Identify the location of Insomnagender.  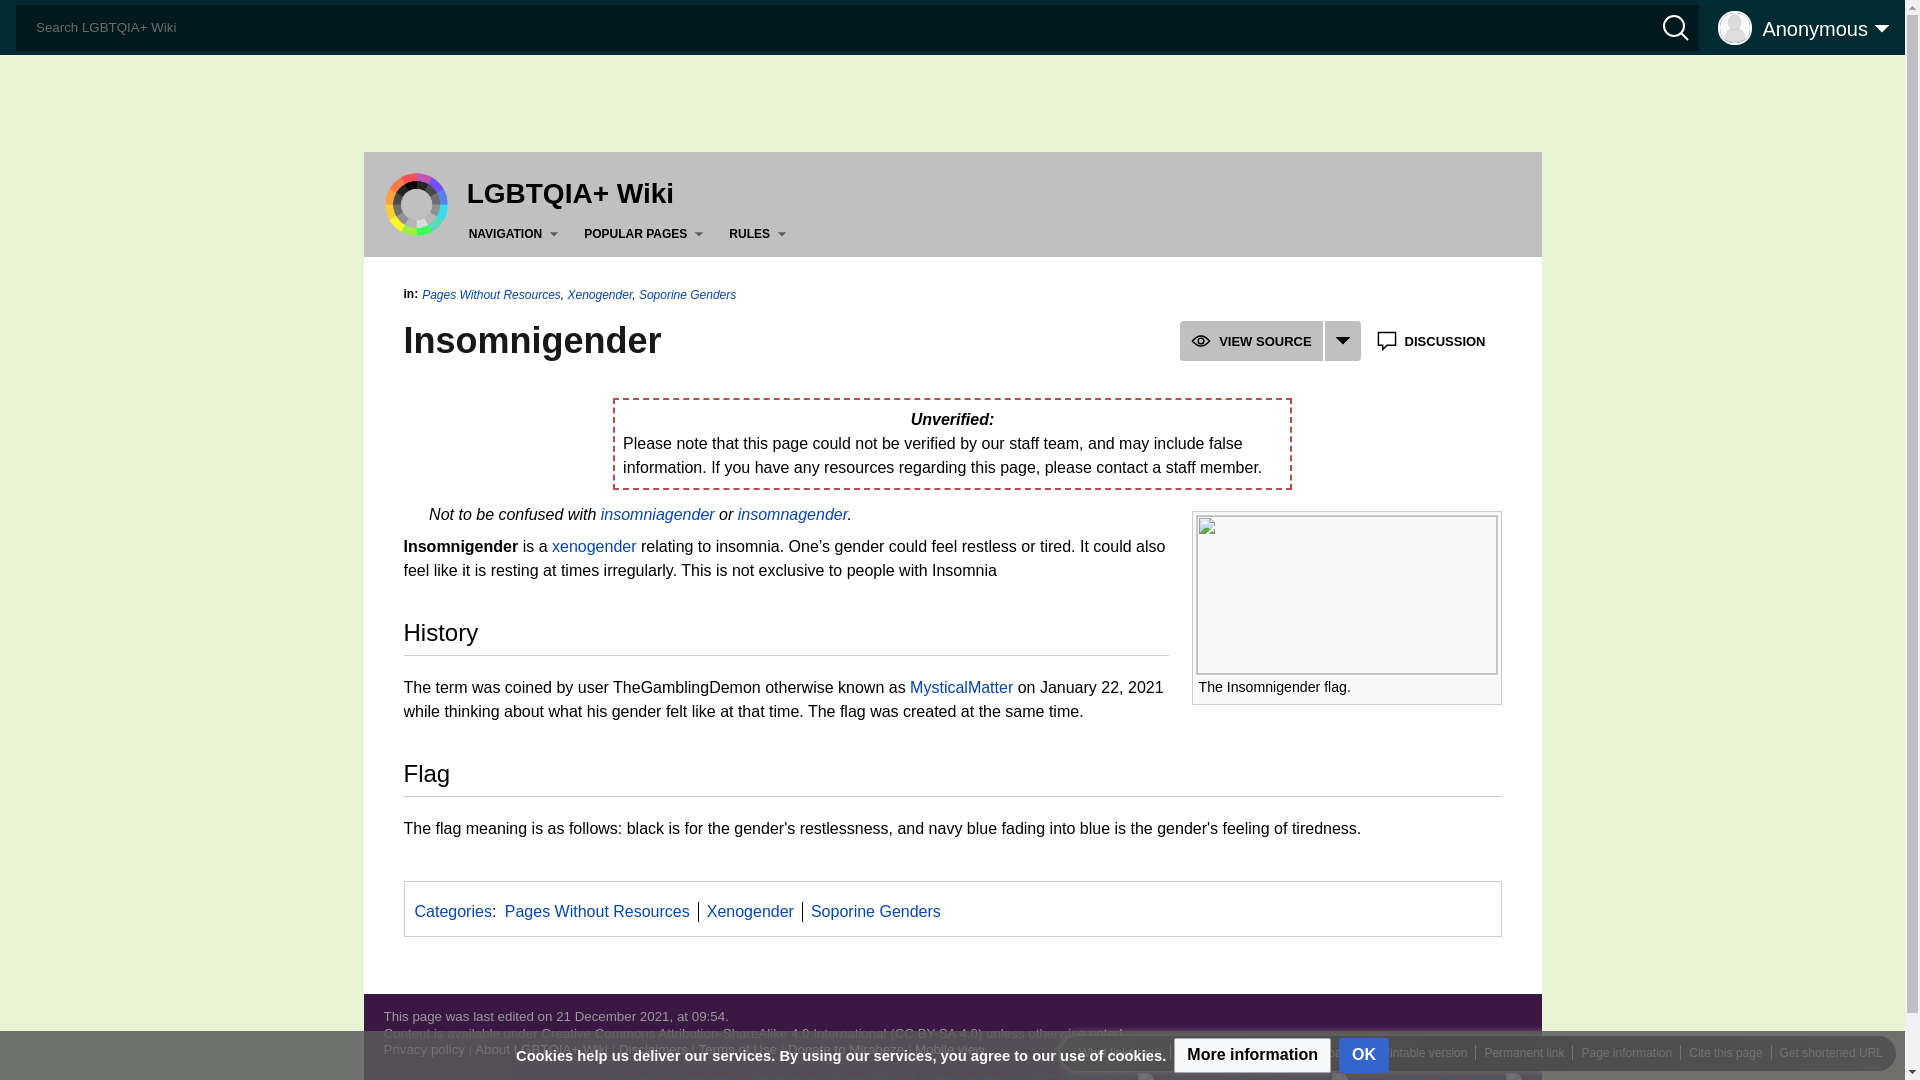
(792, 514).